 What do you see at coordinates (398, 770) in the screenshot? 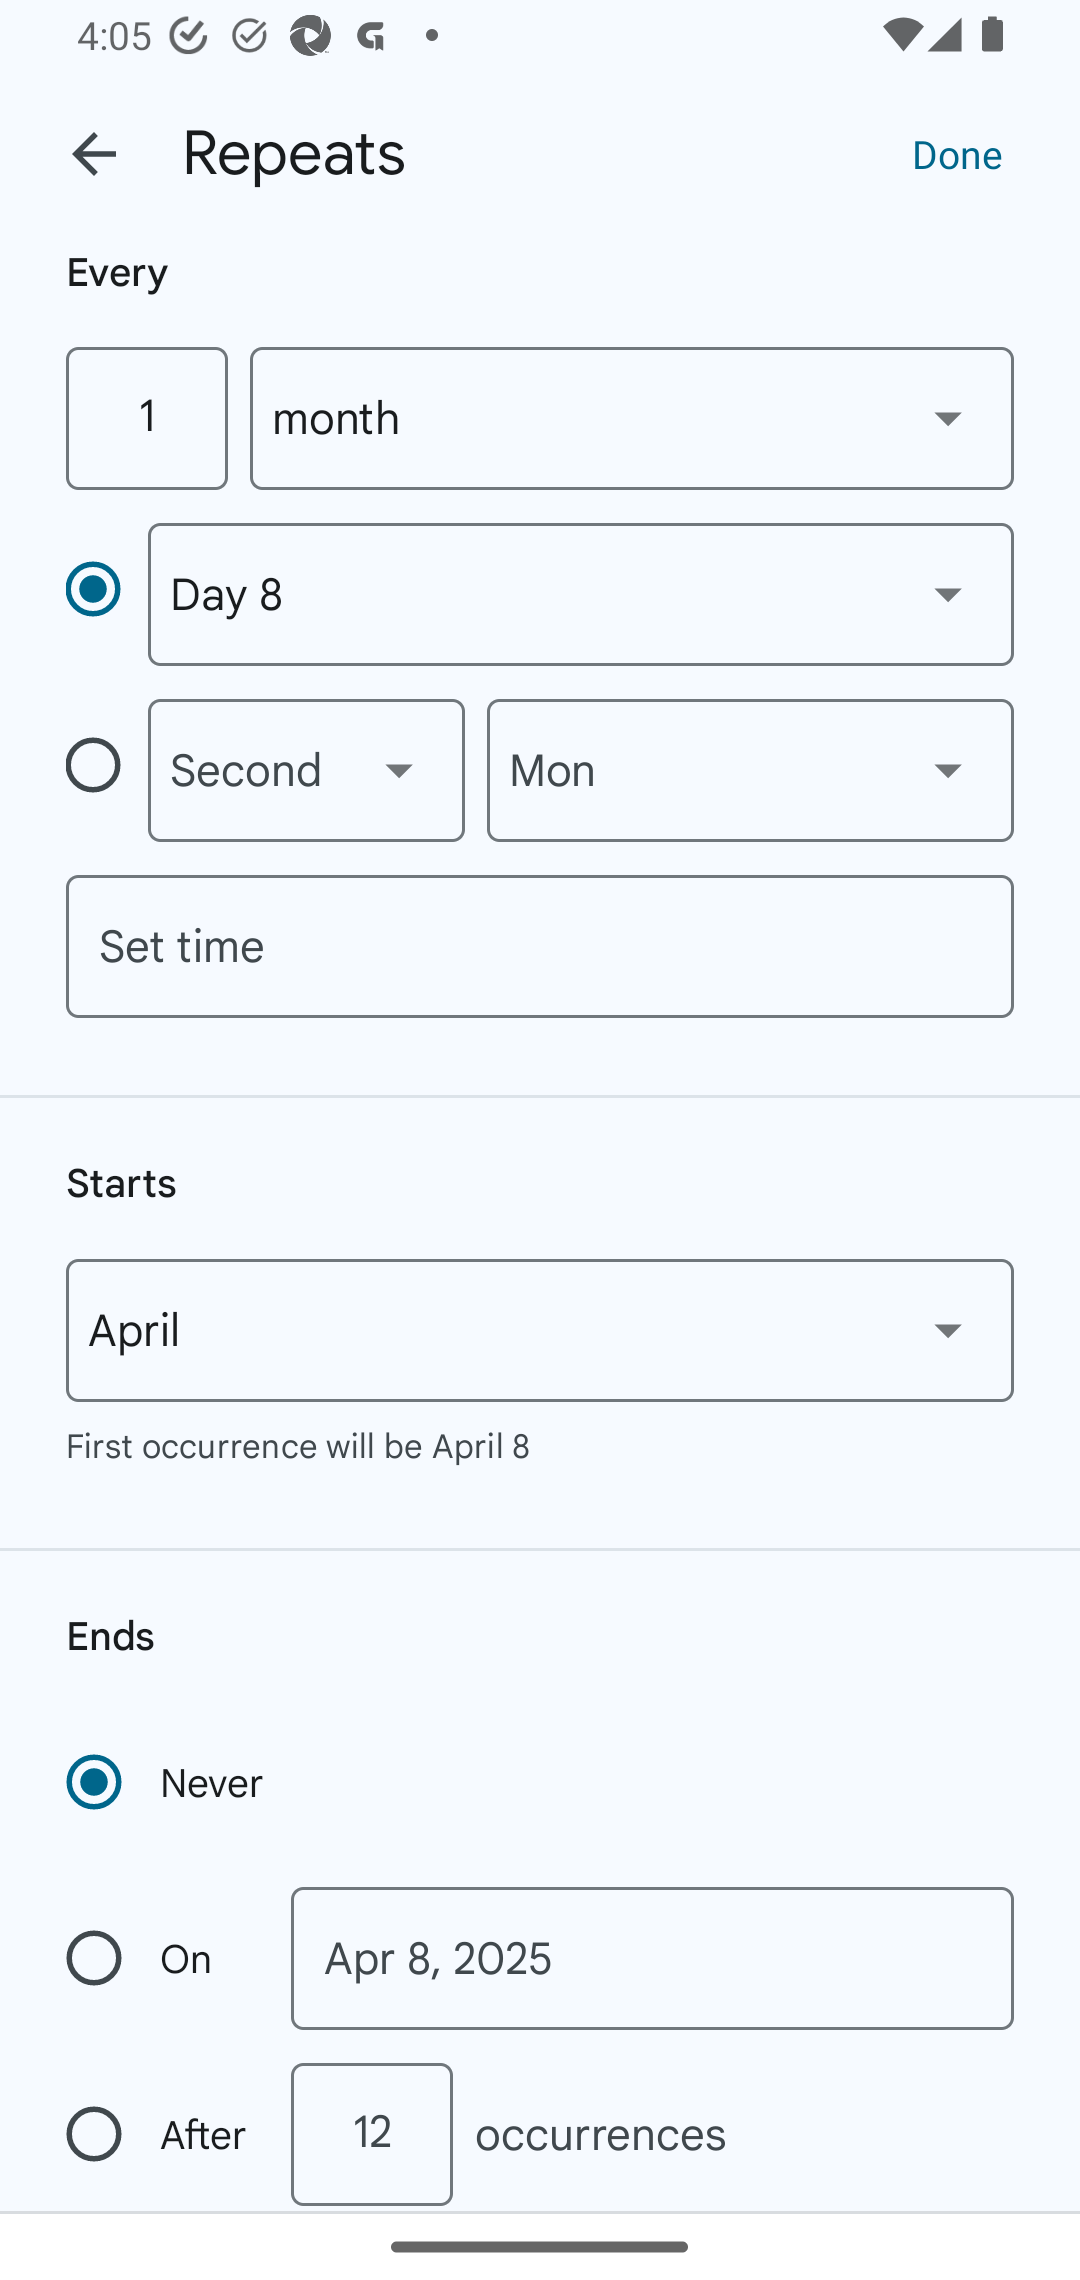
I see `Show dropdown menu` at bounding box center [398, 770].